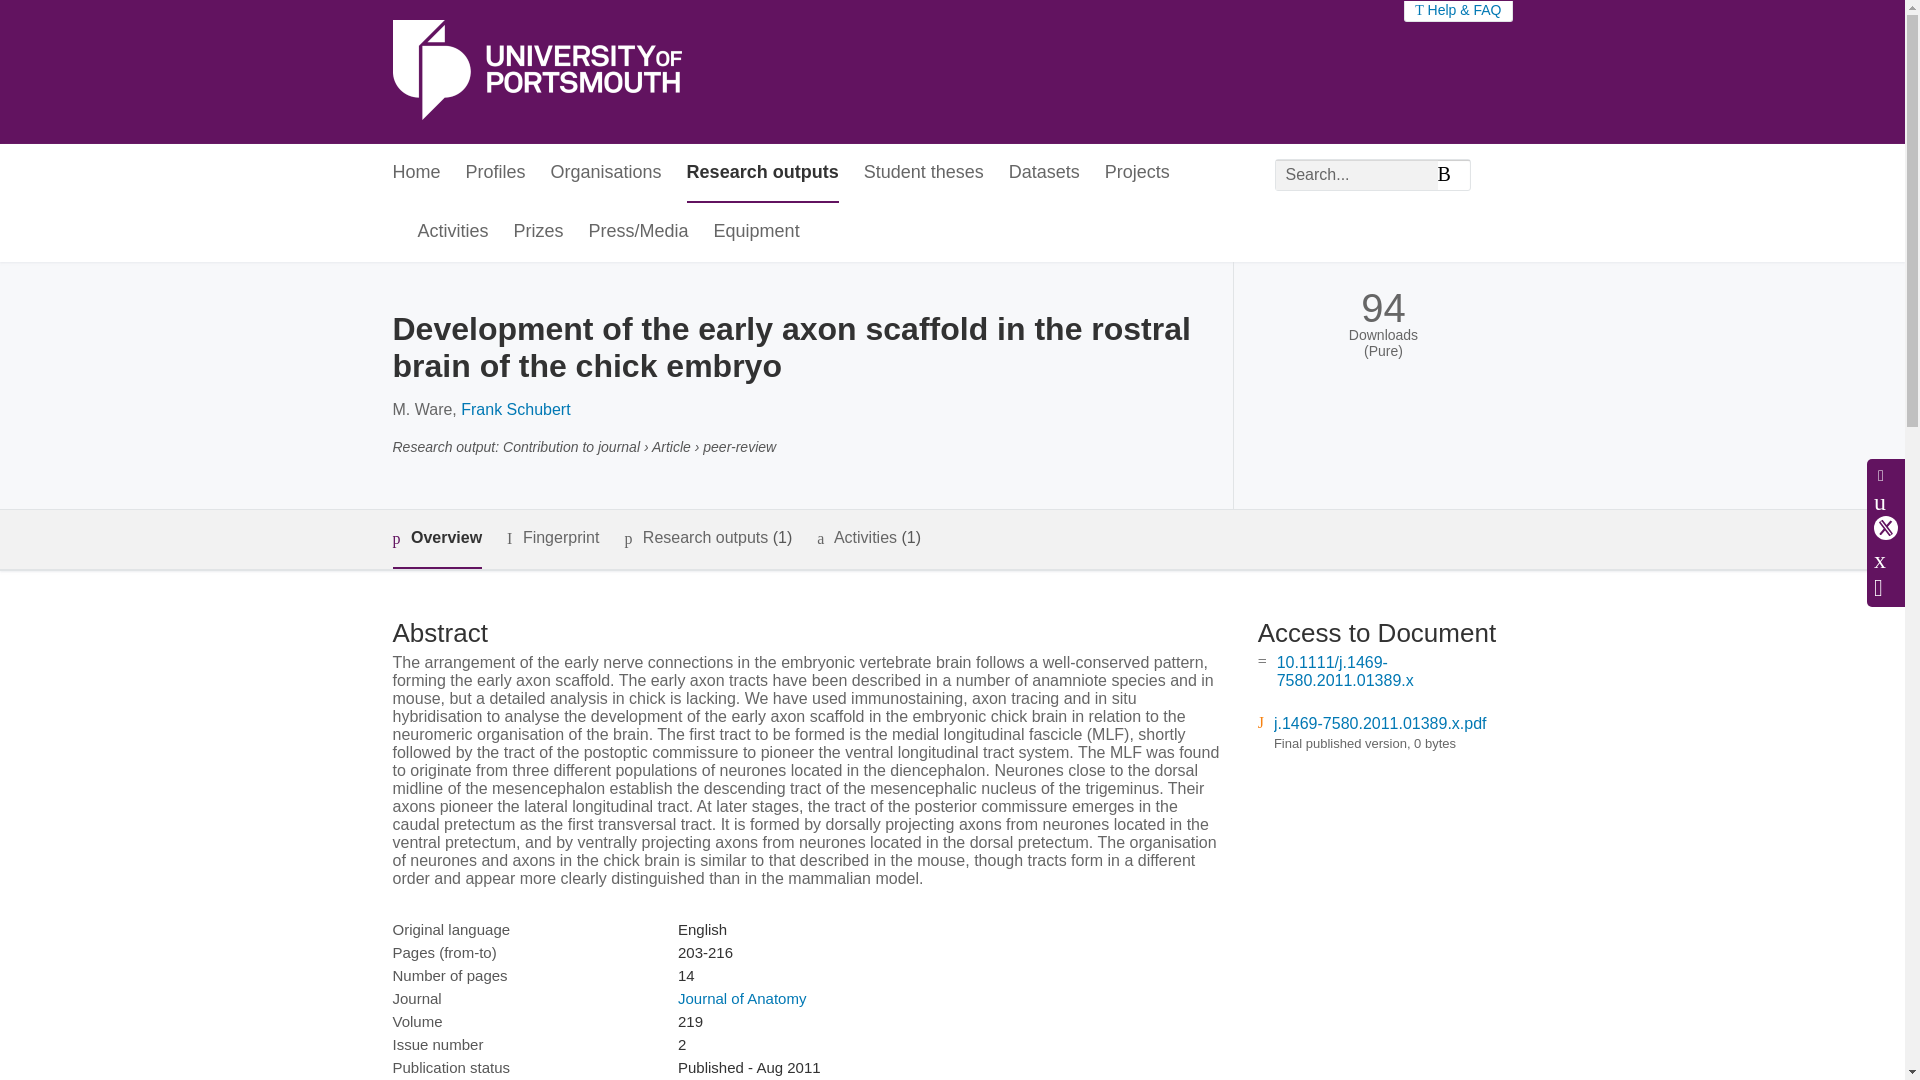 The width and height of the screenshot is (1920, 1080). What do you see at coordinates (757, 232) in the screenshot?
I see `Equipment` at bounding box center [757, 232].